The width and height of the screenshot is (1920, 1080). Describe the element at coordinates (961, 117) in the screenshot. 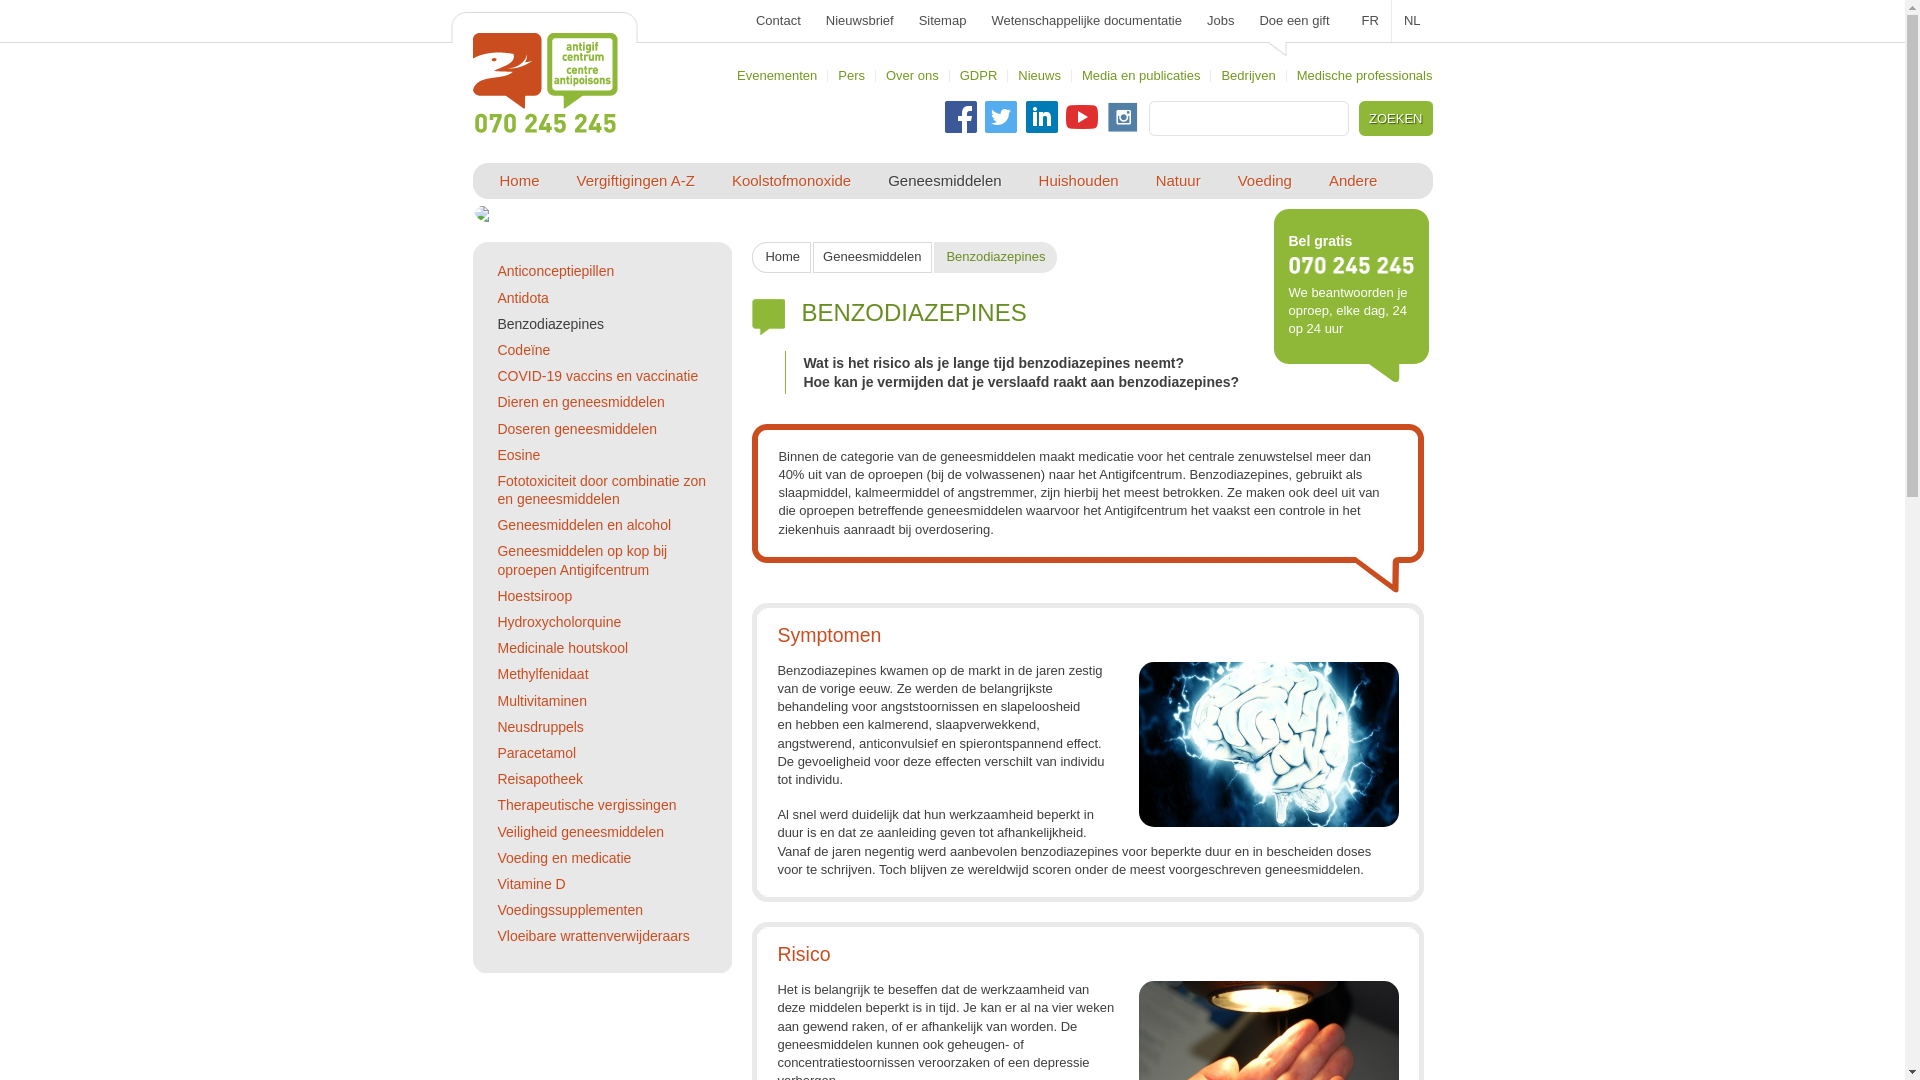

I see `Facebook` at that location.